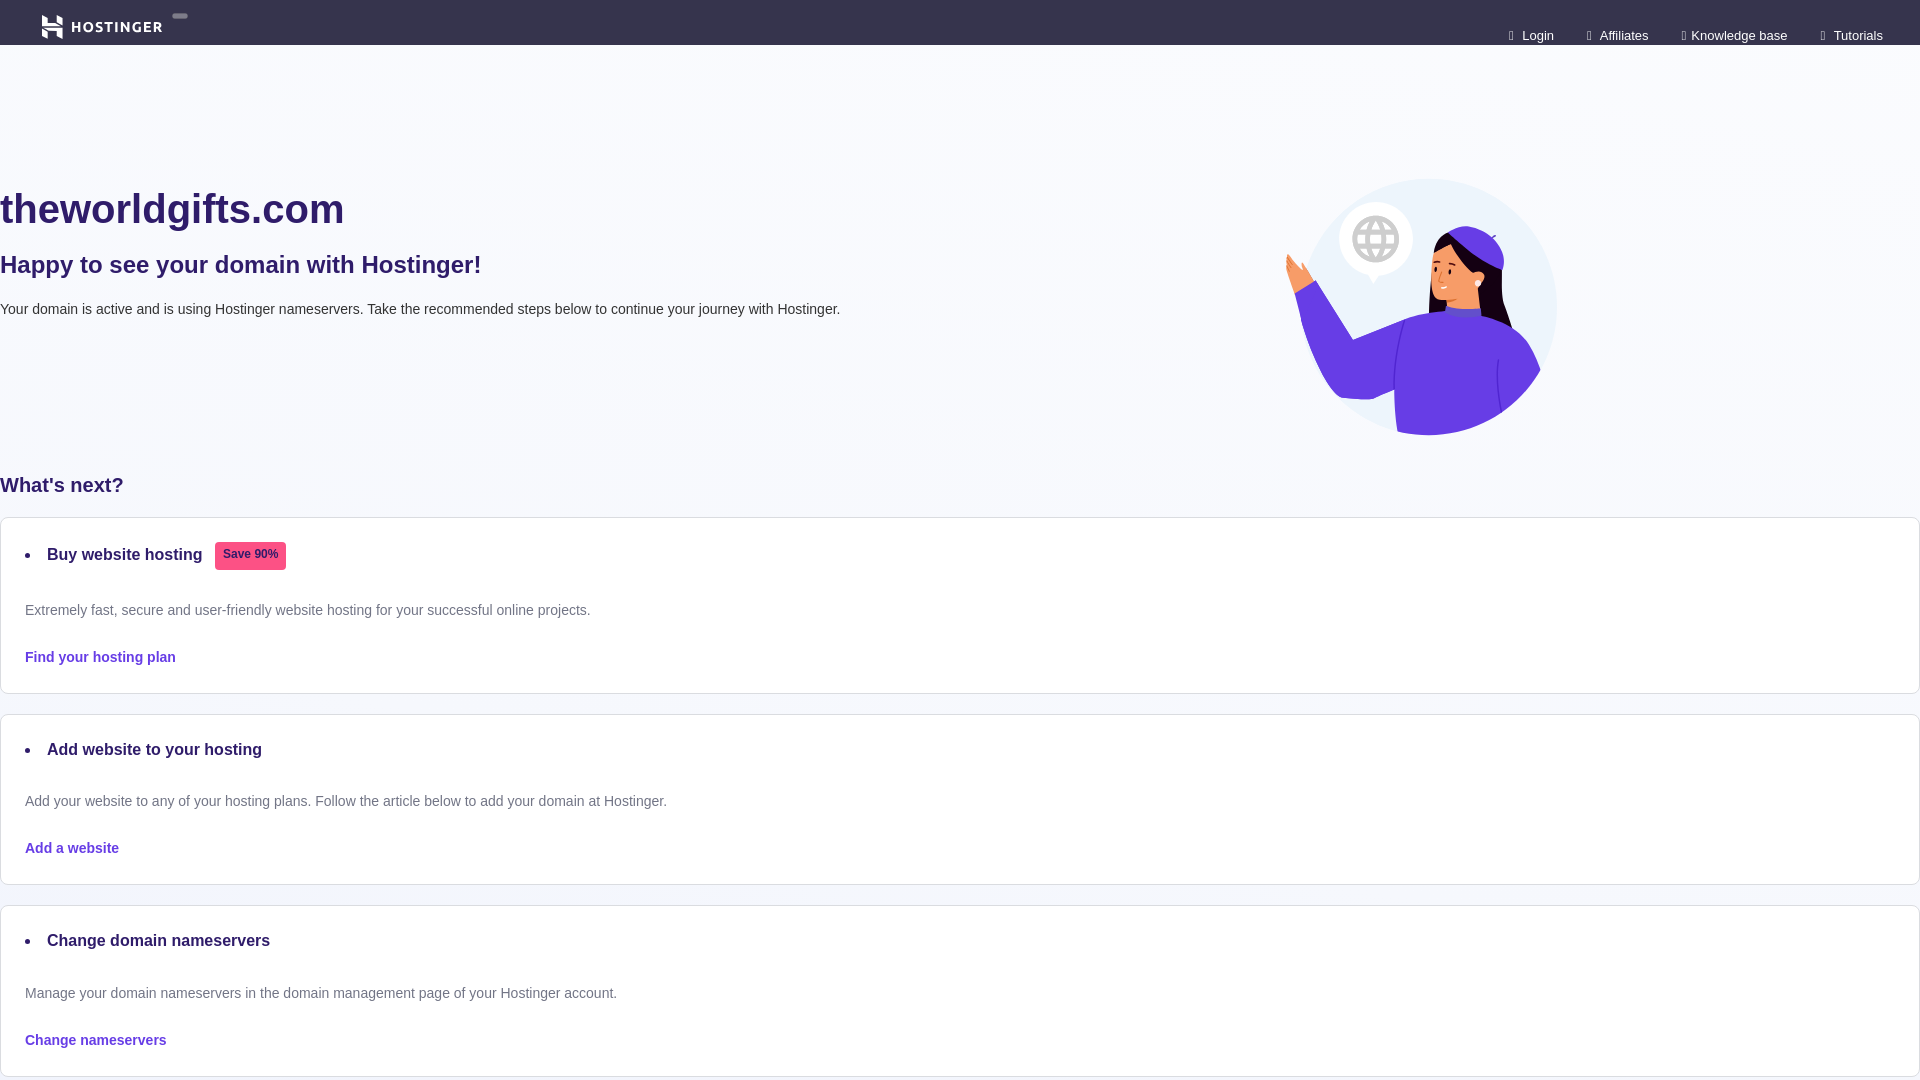 The height and width of the screenshot is (1080, 1920). Describe the element at coordinates (1531, 34) in the screenshot. I see `Login` at that location.